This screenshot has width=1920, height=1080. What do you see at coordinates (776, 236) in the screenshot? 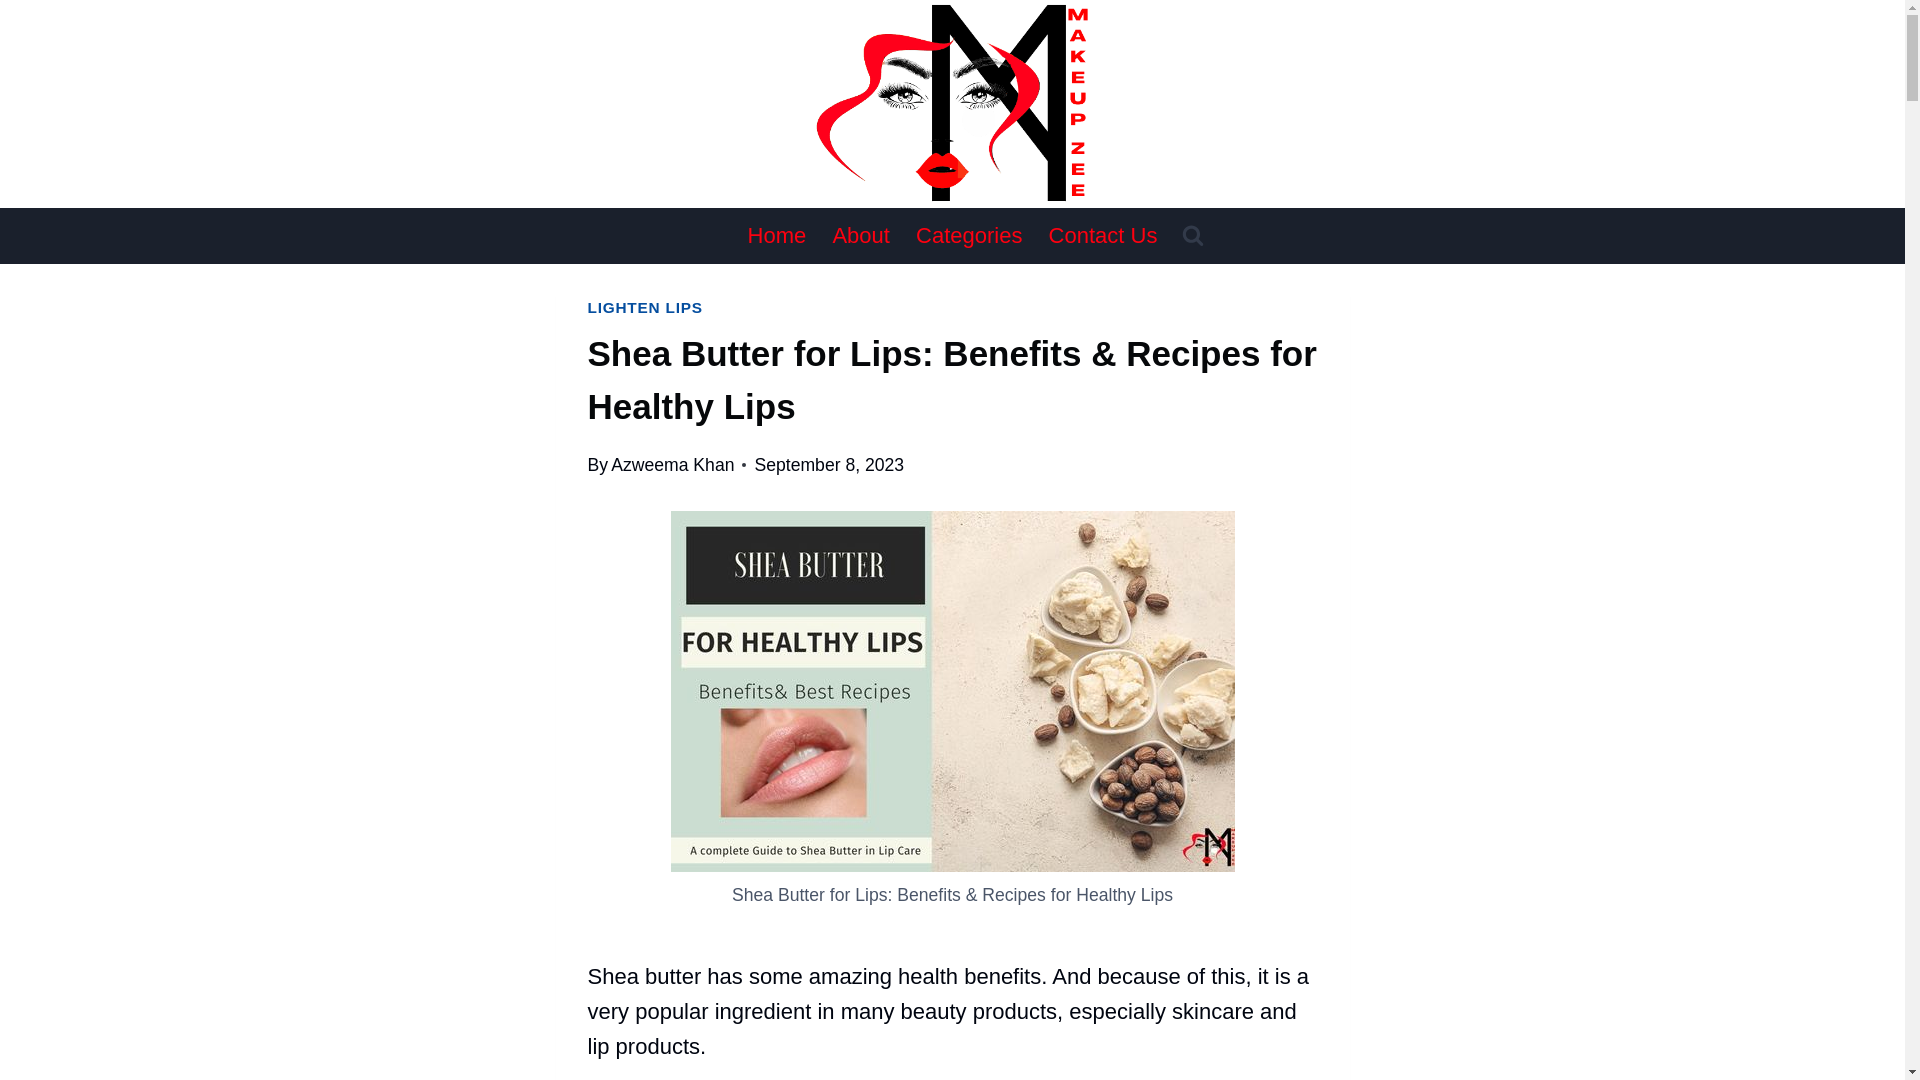
I see `Home` at bounding box center [776, 236].